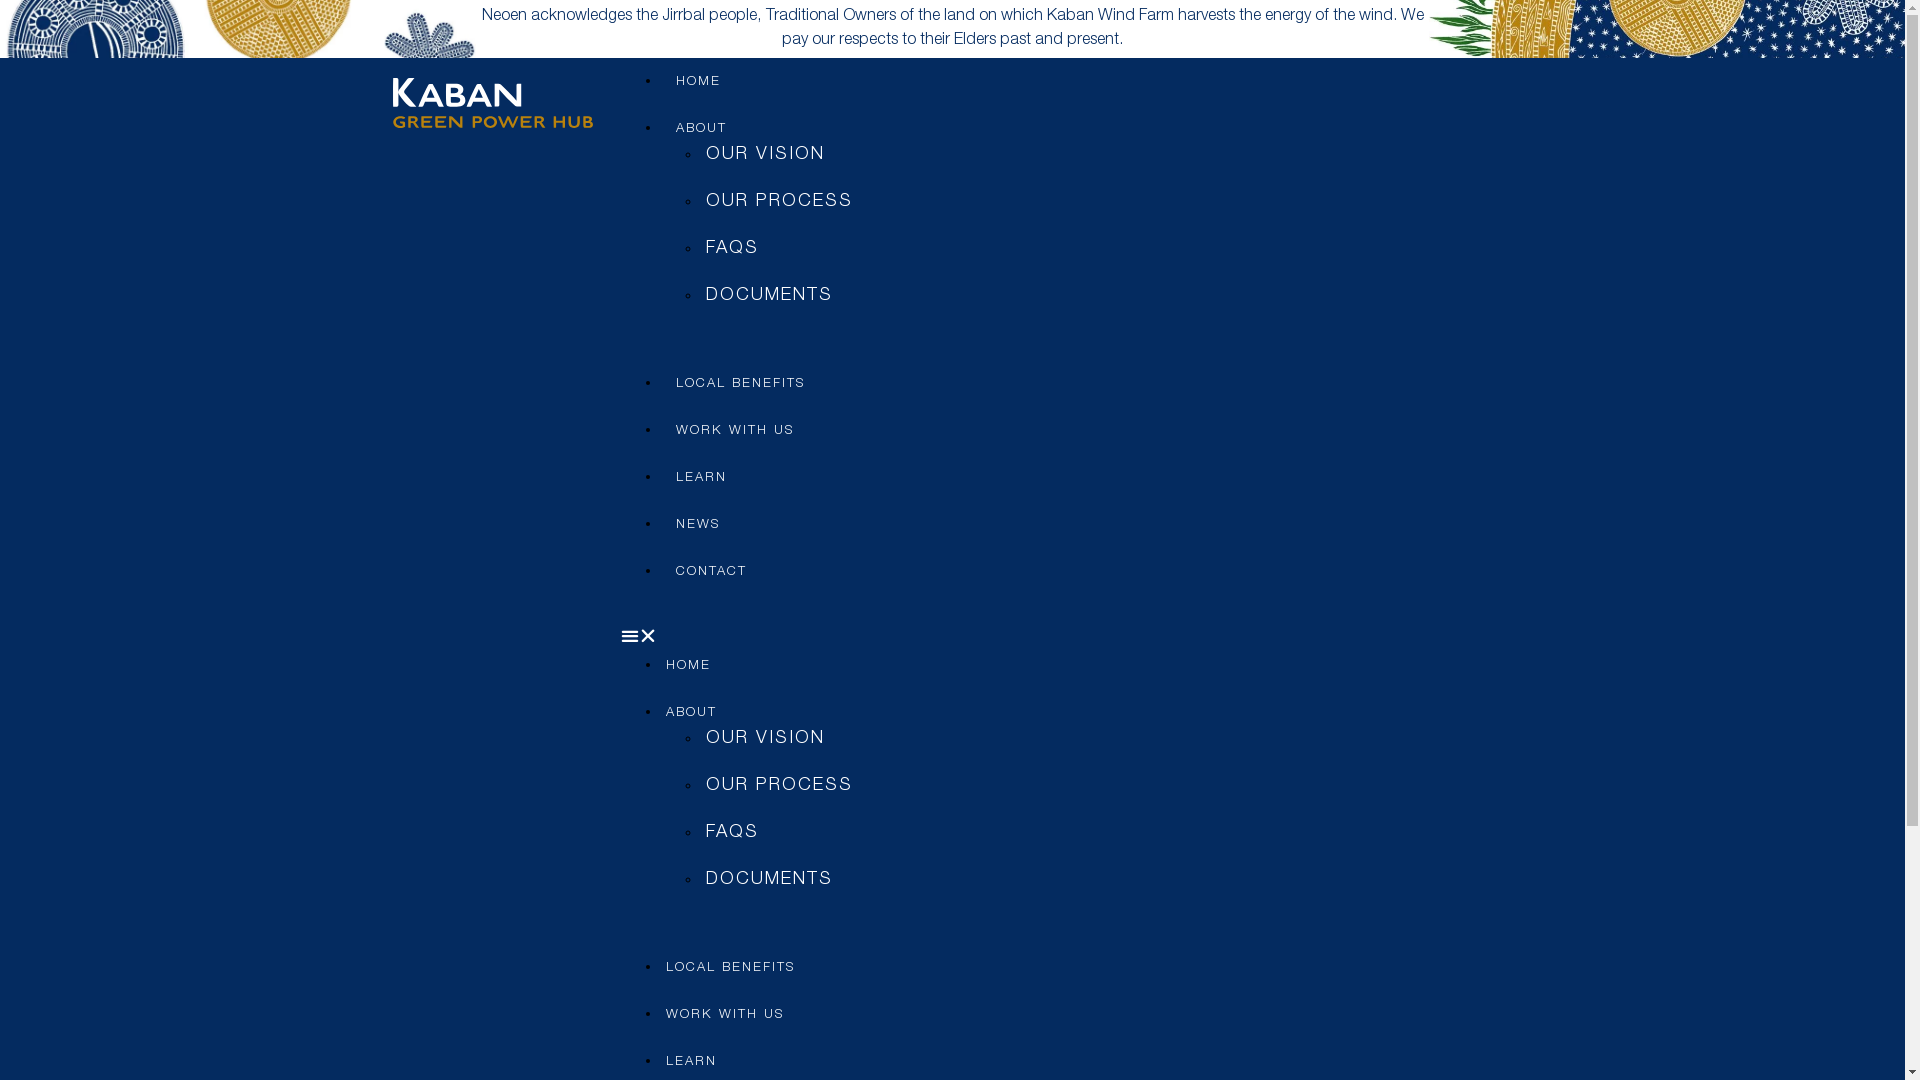 The width and height of the screenshot is (1920, 1080). Describe the element at coordinates (768, 880) in the screenshot. I see `DOCUMENTS` at that location.